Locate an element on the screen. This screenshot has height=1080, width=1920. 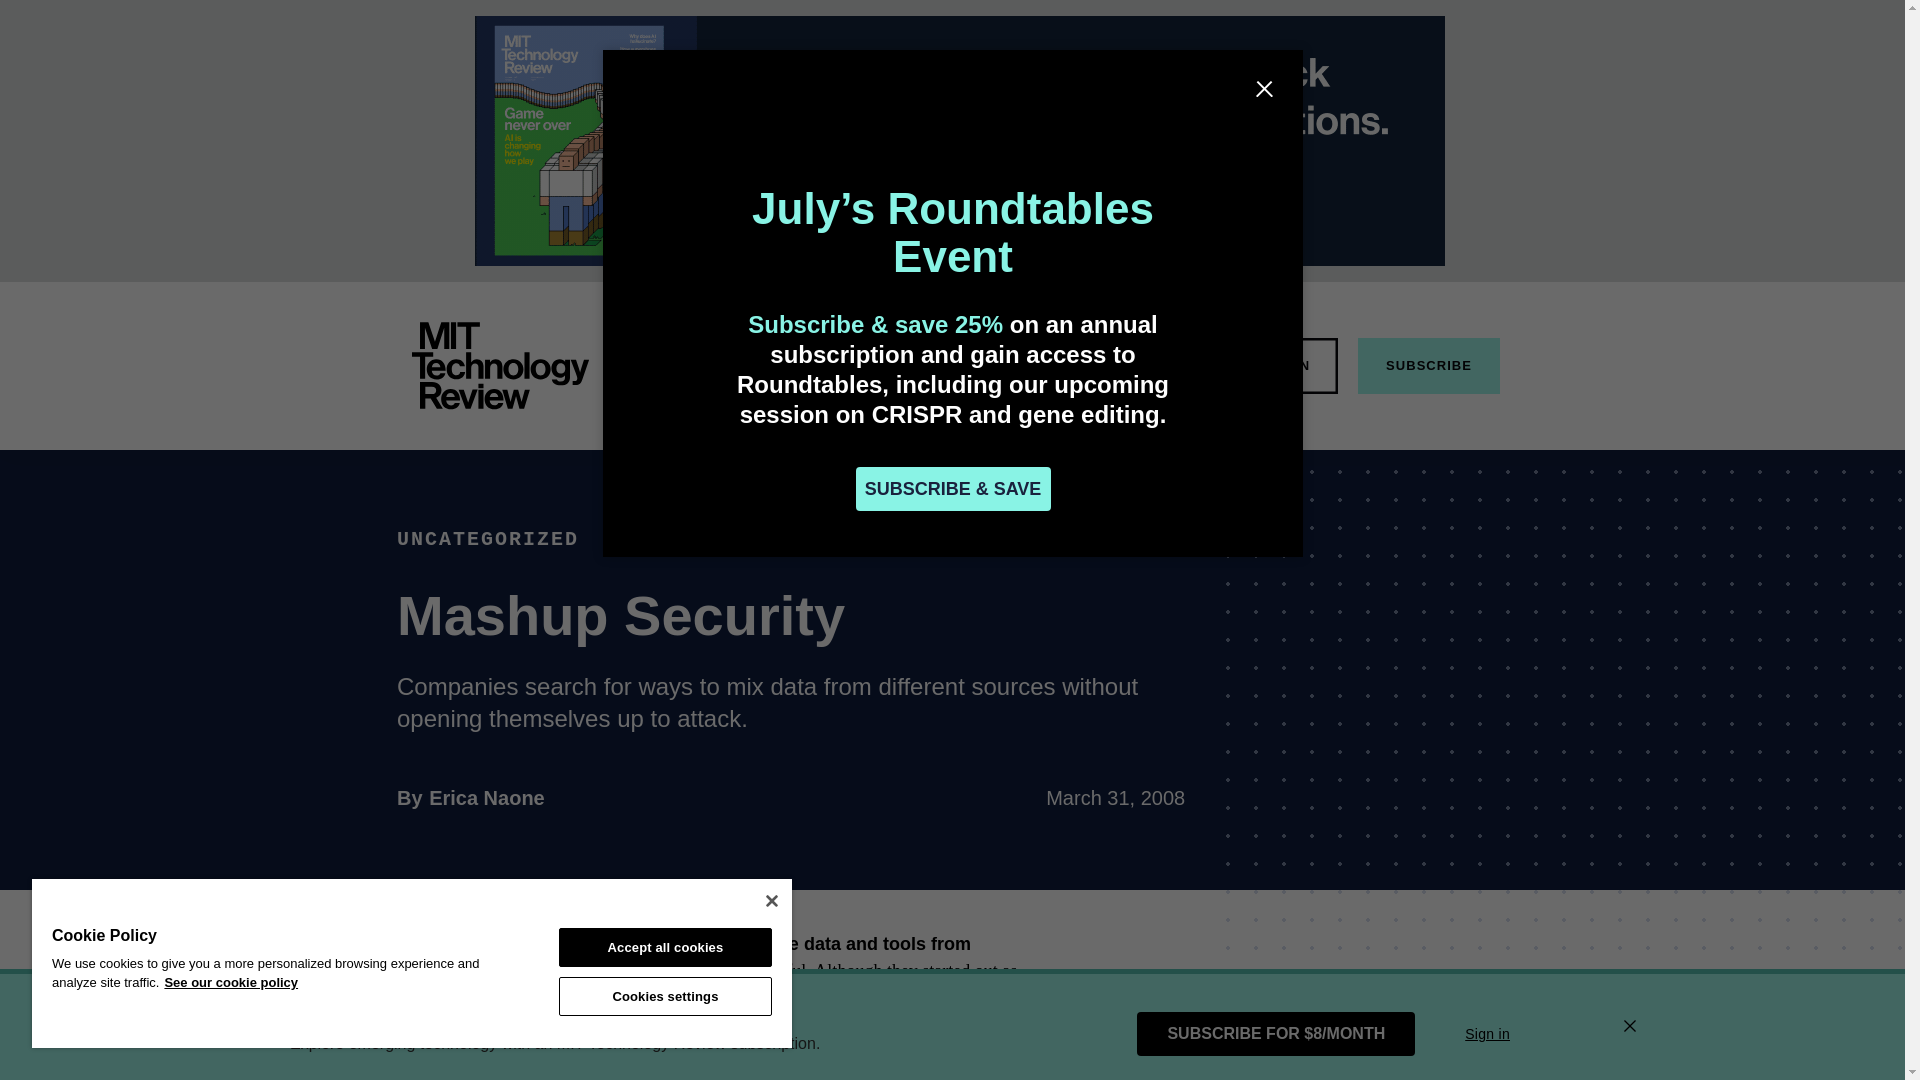
Newsletters is located at coordinates (752, 364).